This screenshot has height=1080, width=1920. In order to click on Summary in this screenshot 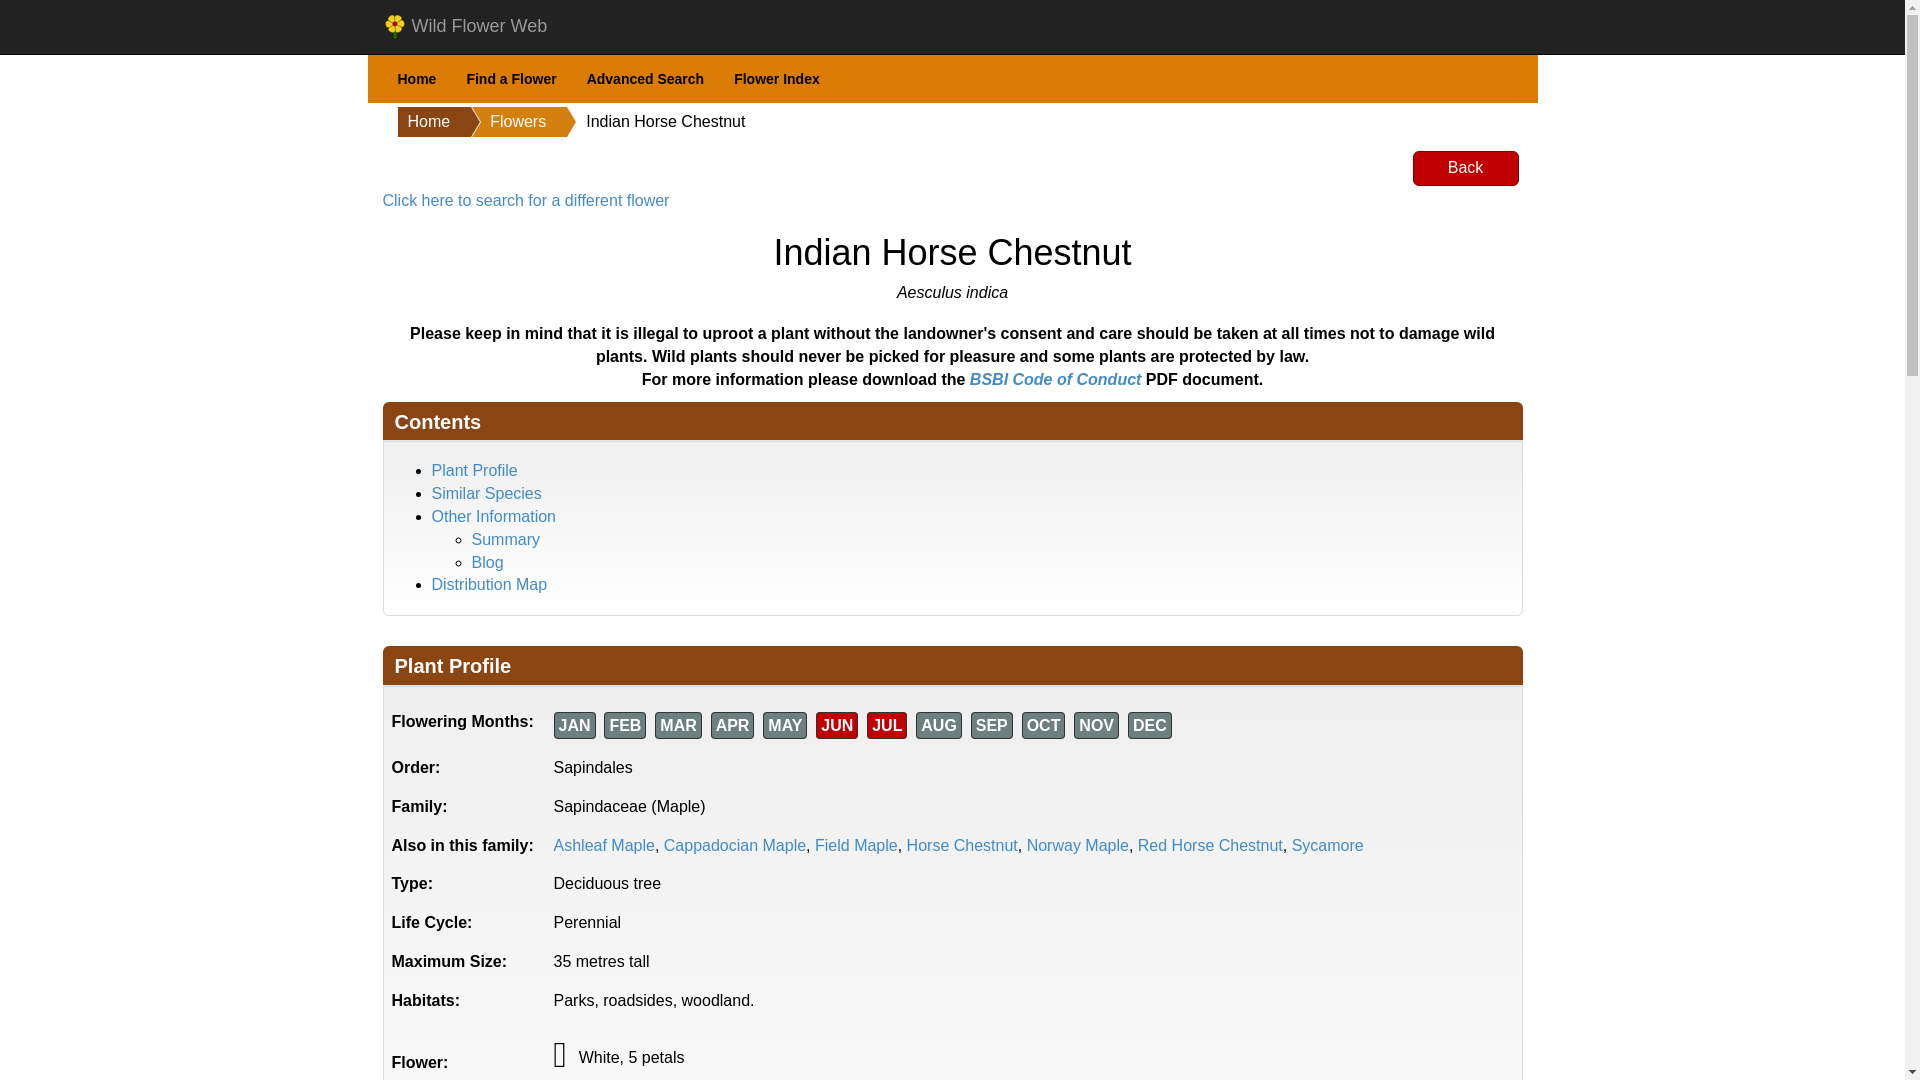, I will do `click(506, 539)`.